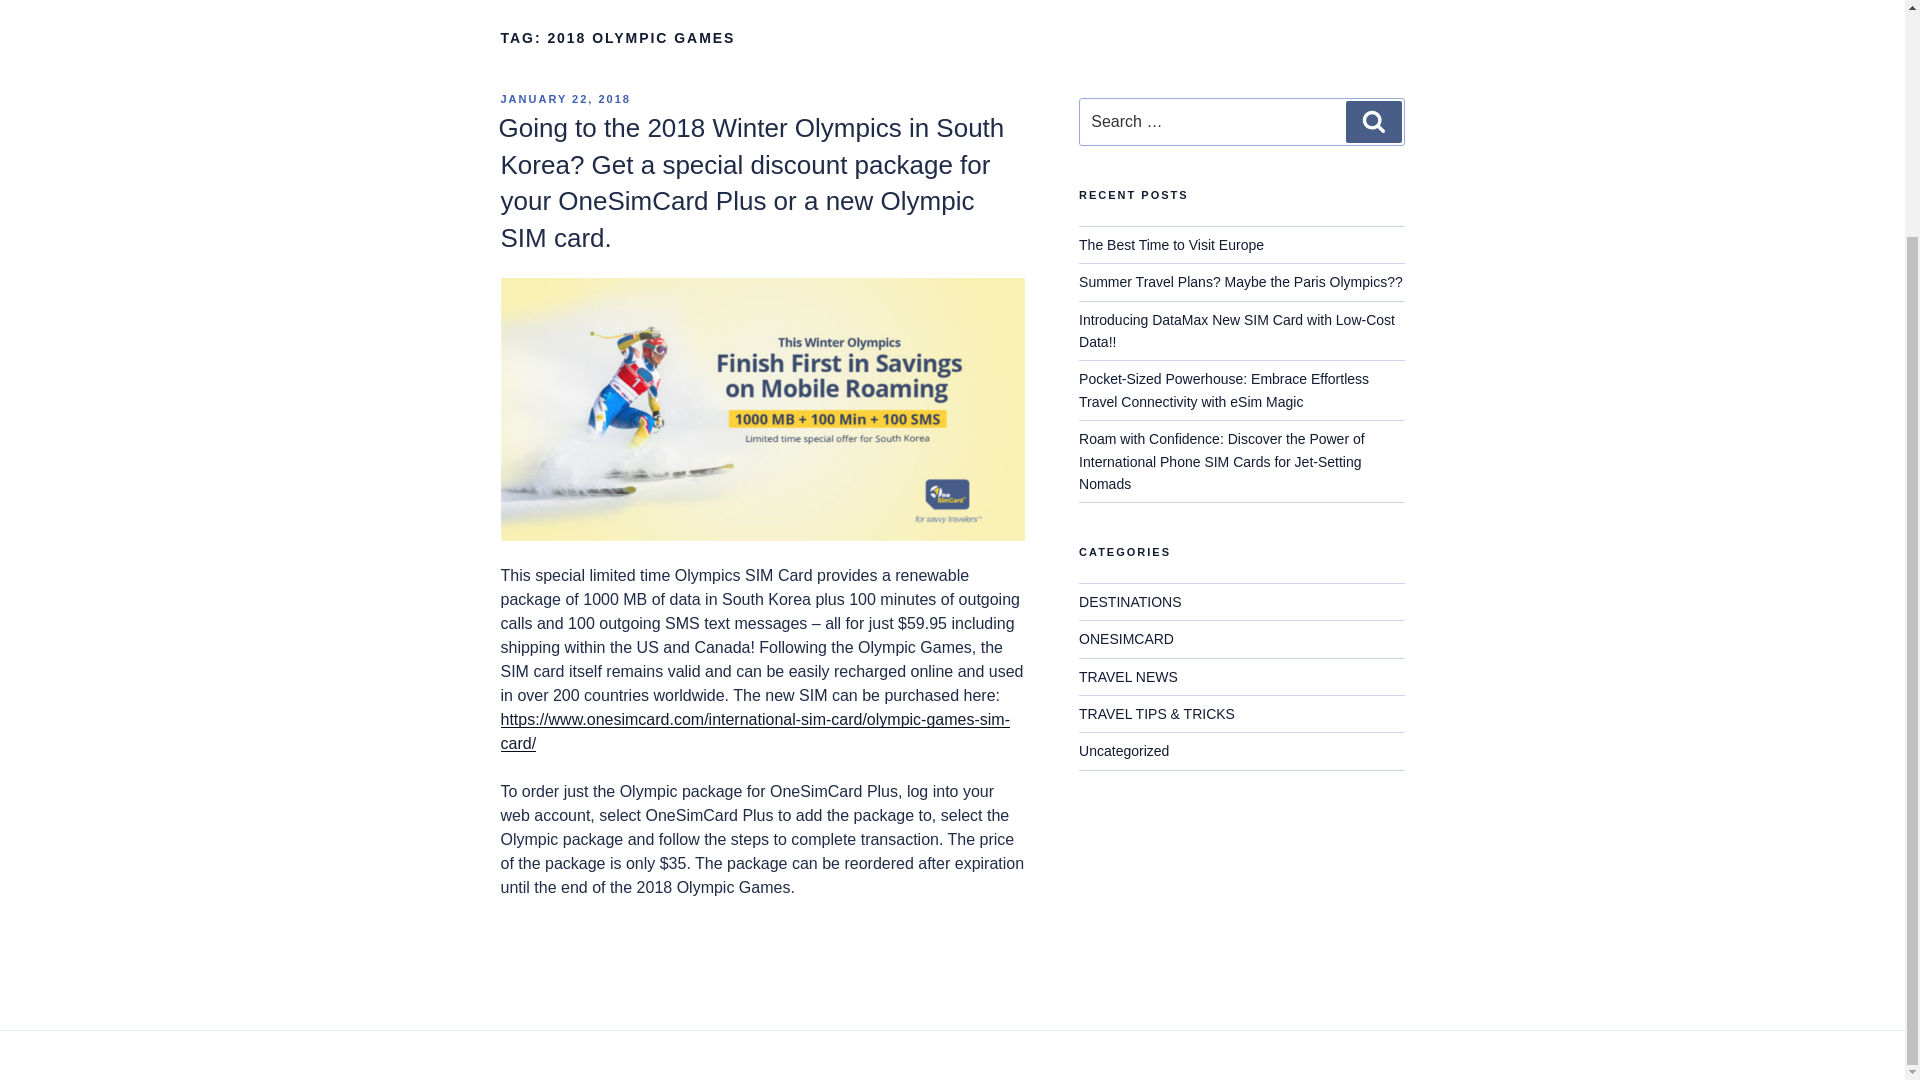  What do you see at coordinates (1171, 244) in the screenshot?
I see `The Best Time to Visit Europe` at bounding box center [1171, 244].